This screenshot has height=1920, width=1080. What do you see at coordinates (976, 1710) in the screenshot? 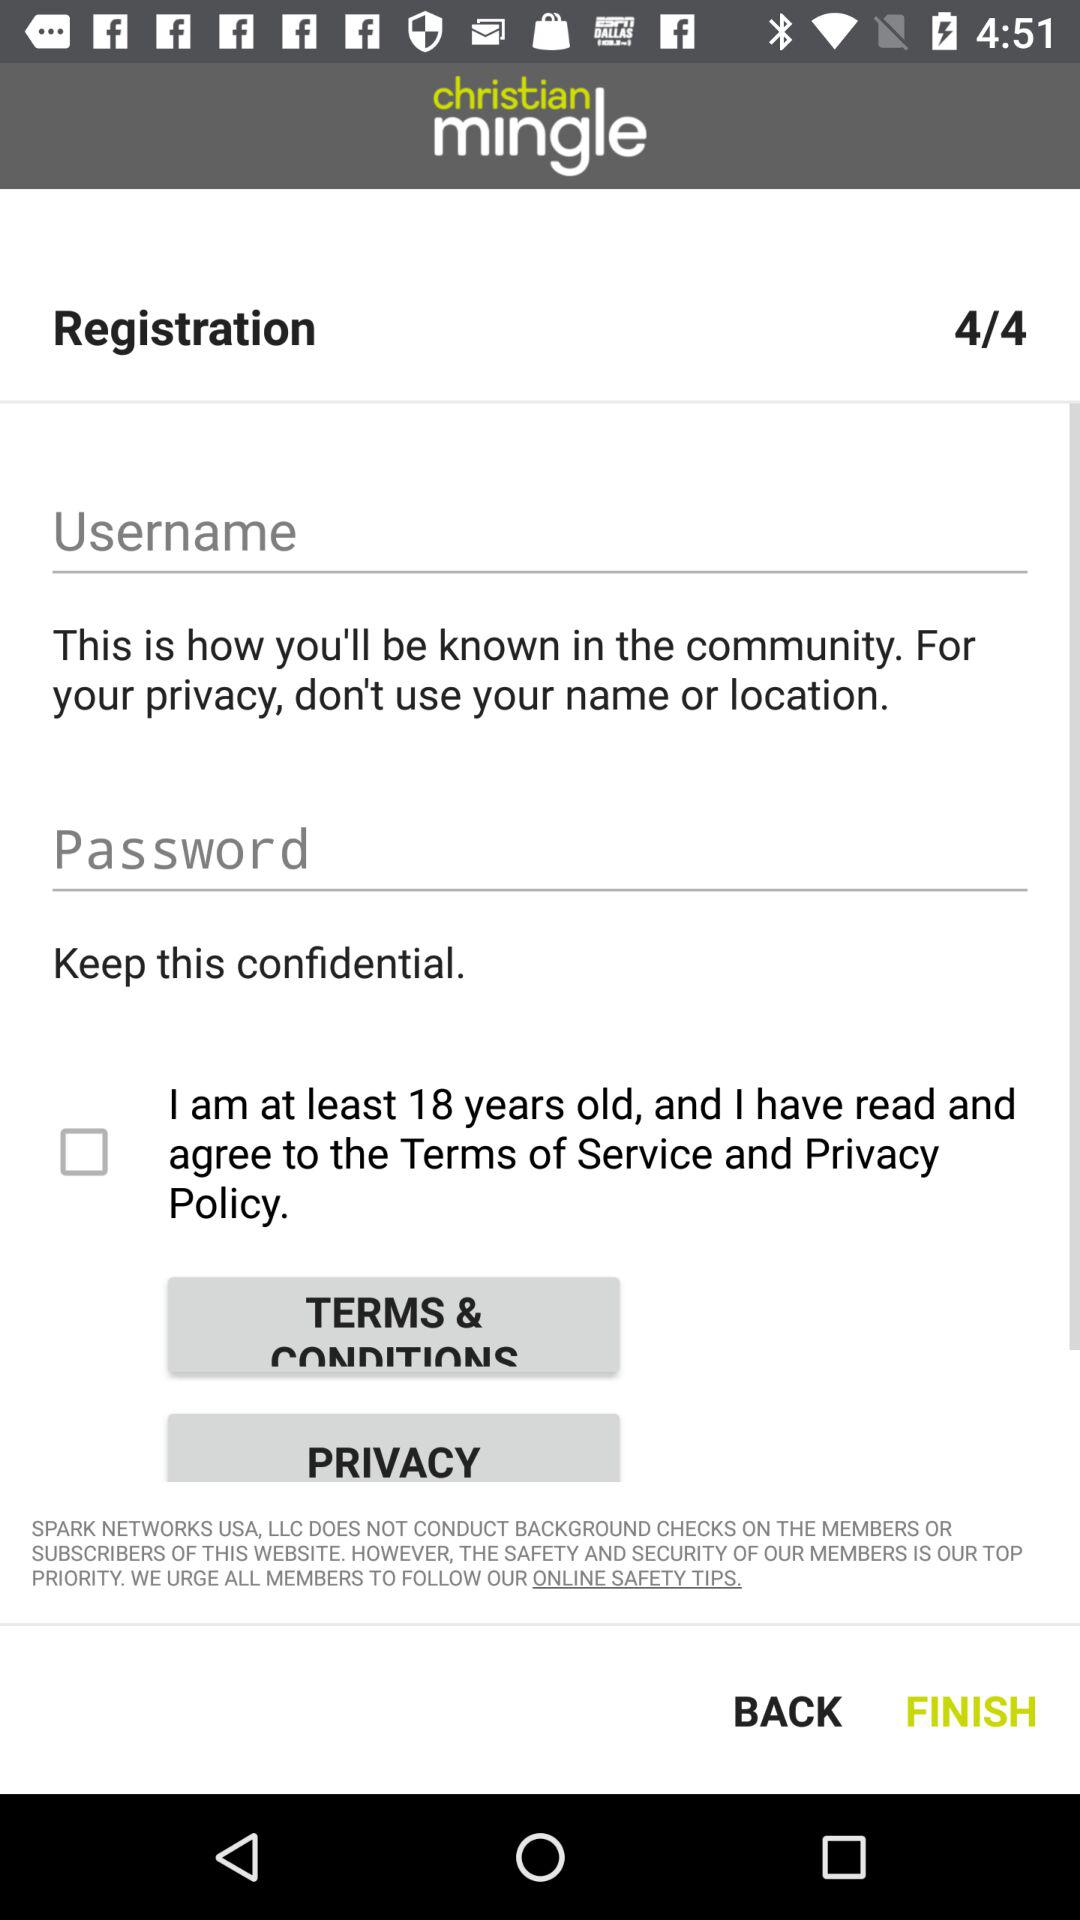
I see `choose the icon to the right of back` at bounding box center [976, 1710].